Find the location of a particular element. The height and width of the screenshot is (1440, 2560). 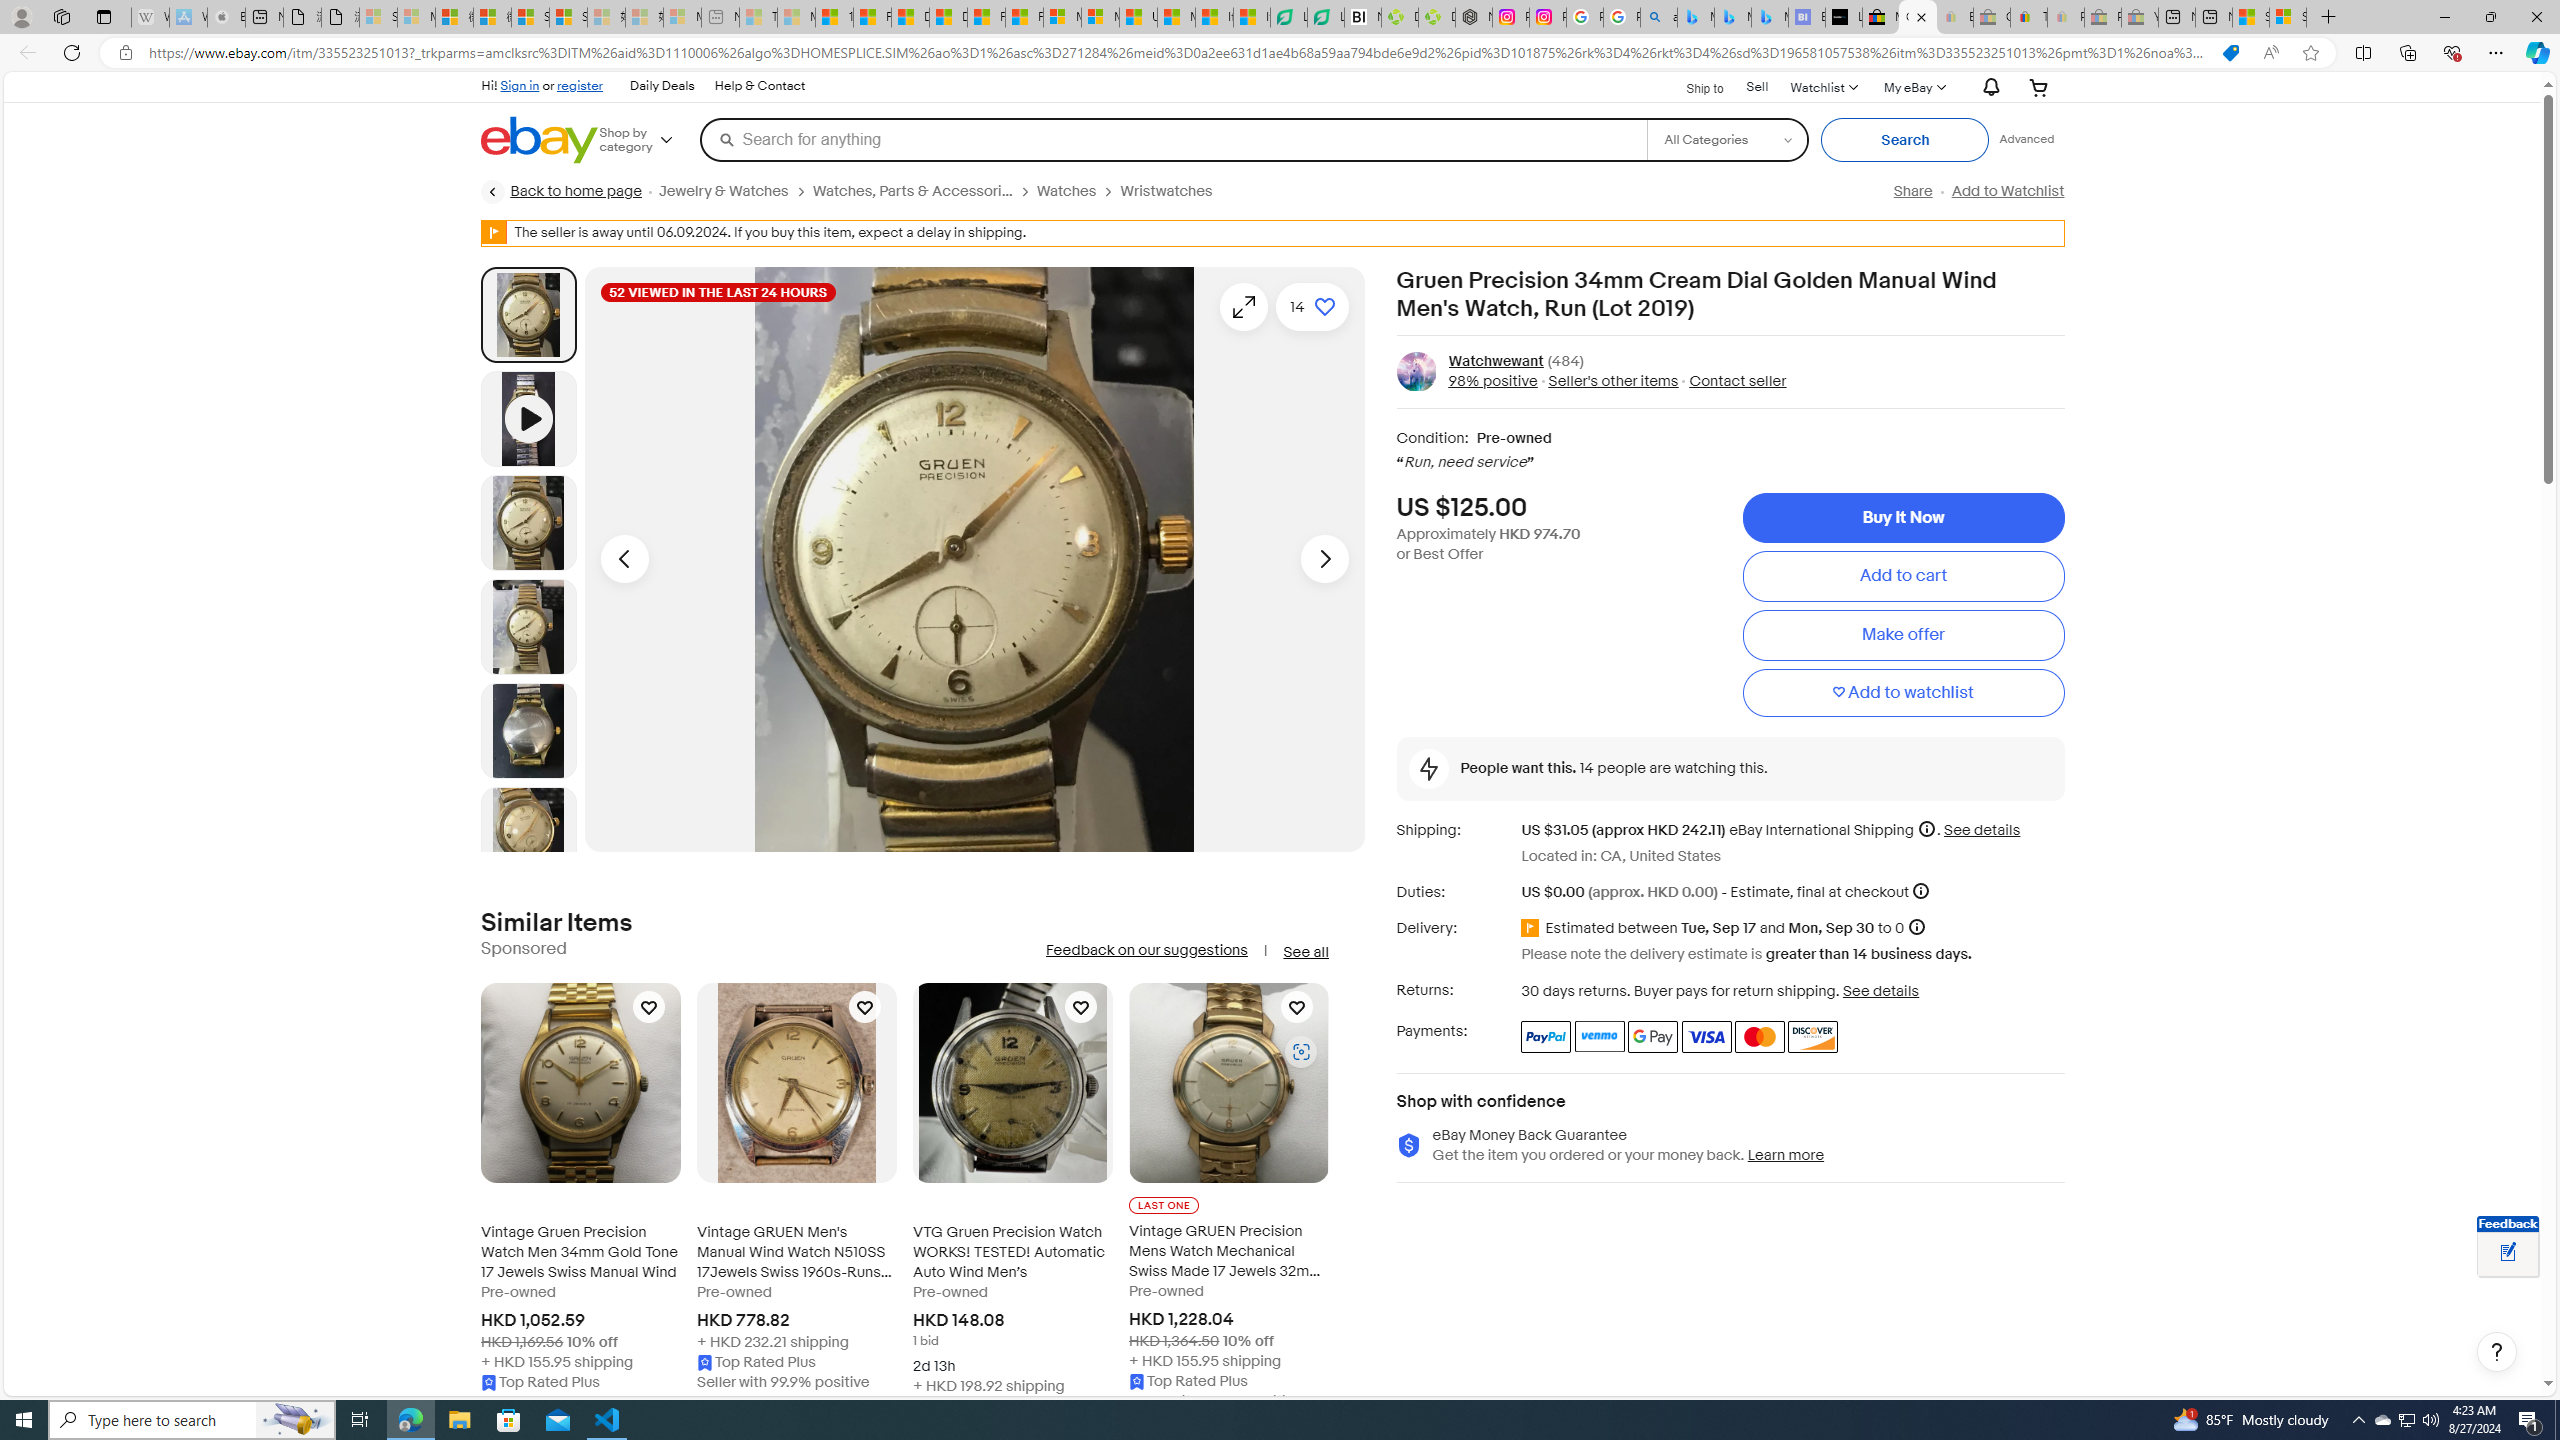

My eBayExpand My eBay is located at coordinates (1913, 86).